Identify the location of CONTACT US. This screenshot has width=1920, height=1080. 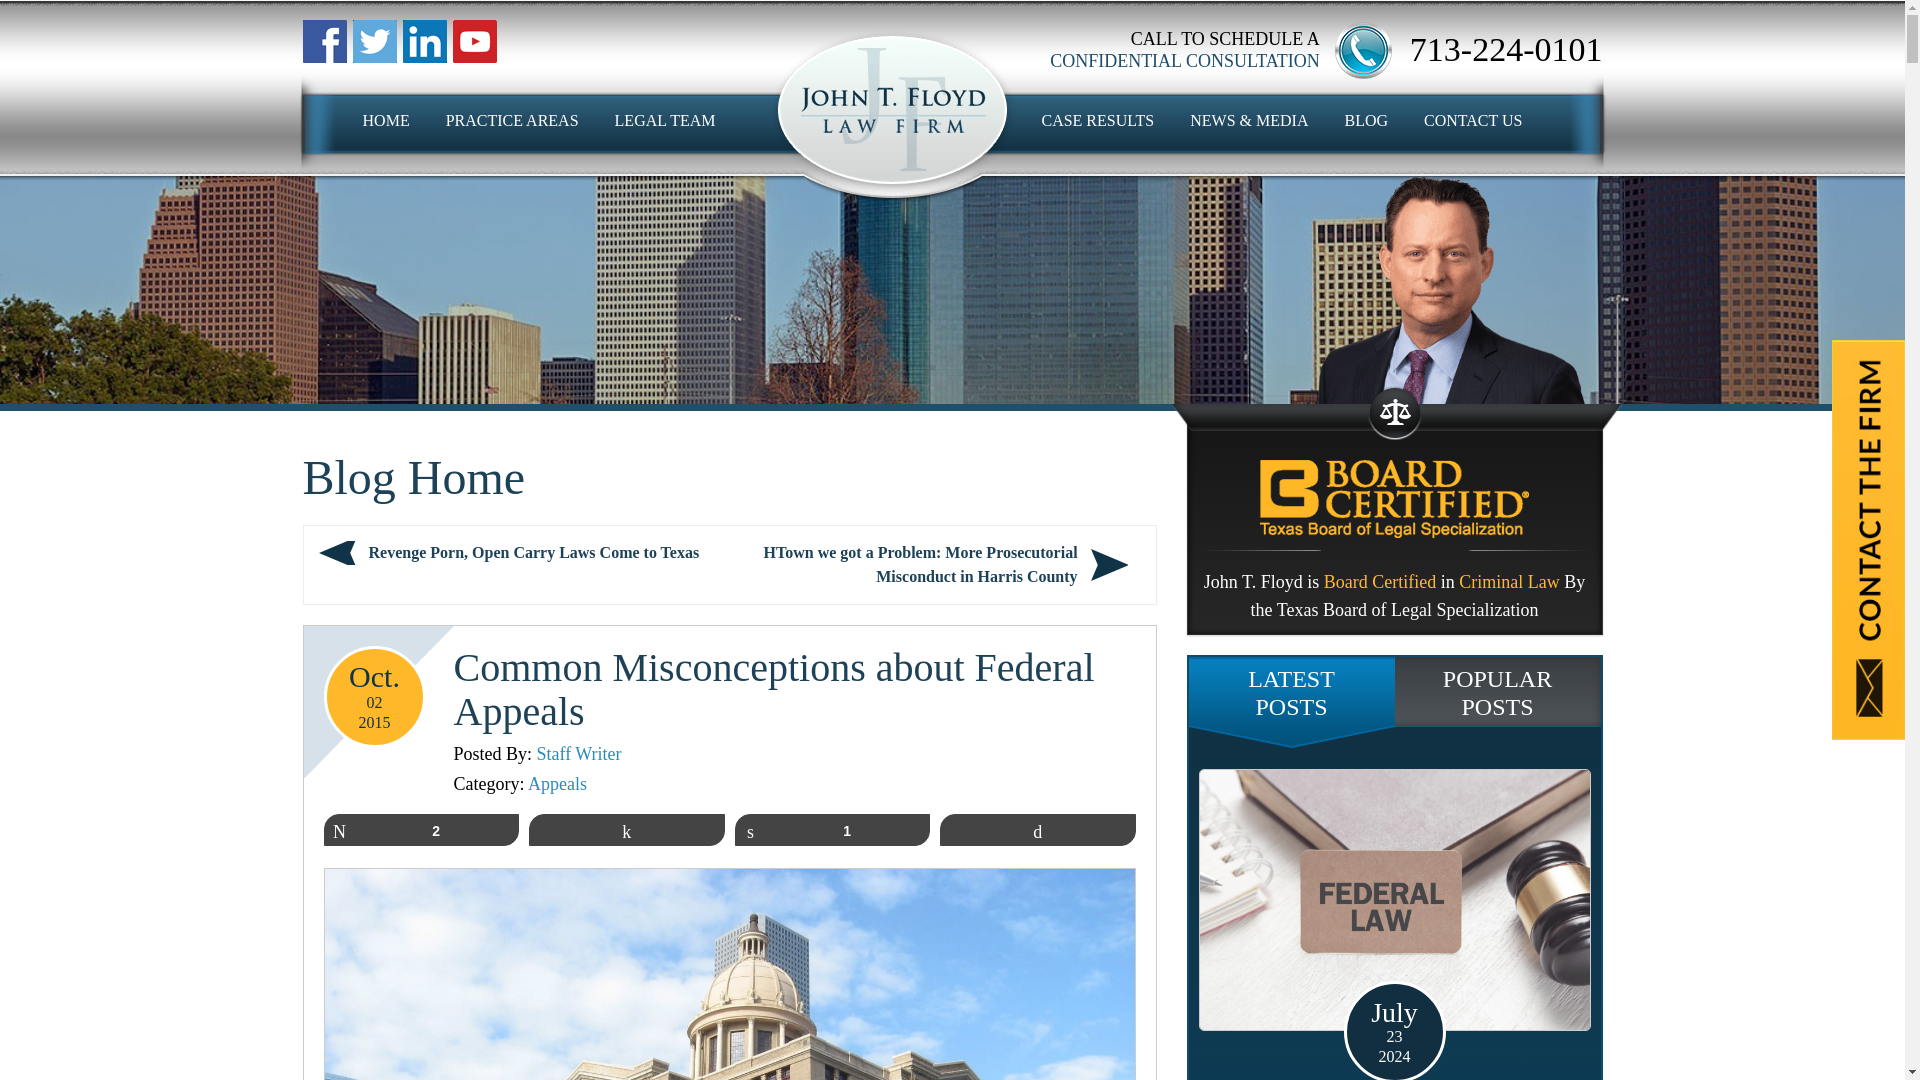
(1473, 120).